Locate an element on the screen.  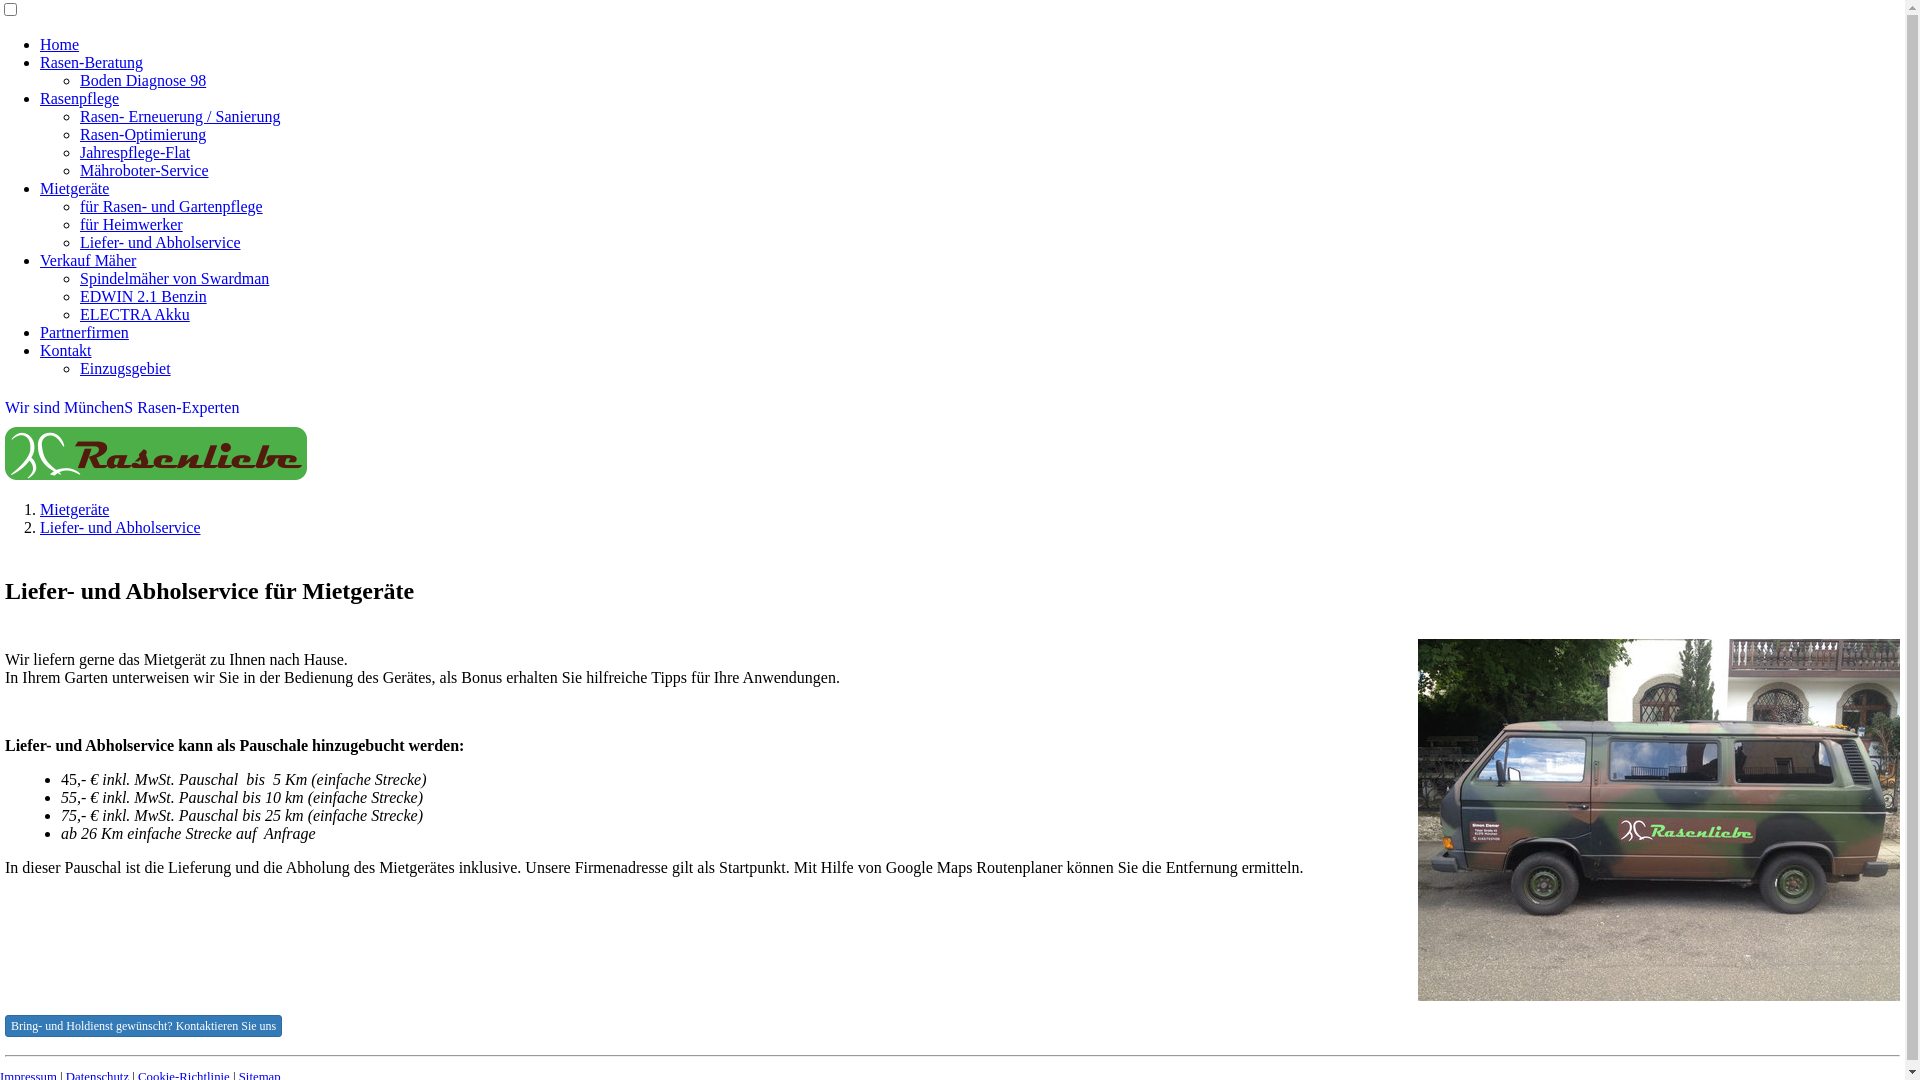
Boden Diagnose 98 is located at coordinates (143, 80).